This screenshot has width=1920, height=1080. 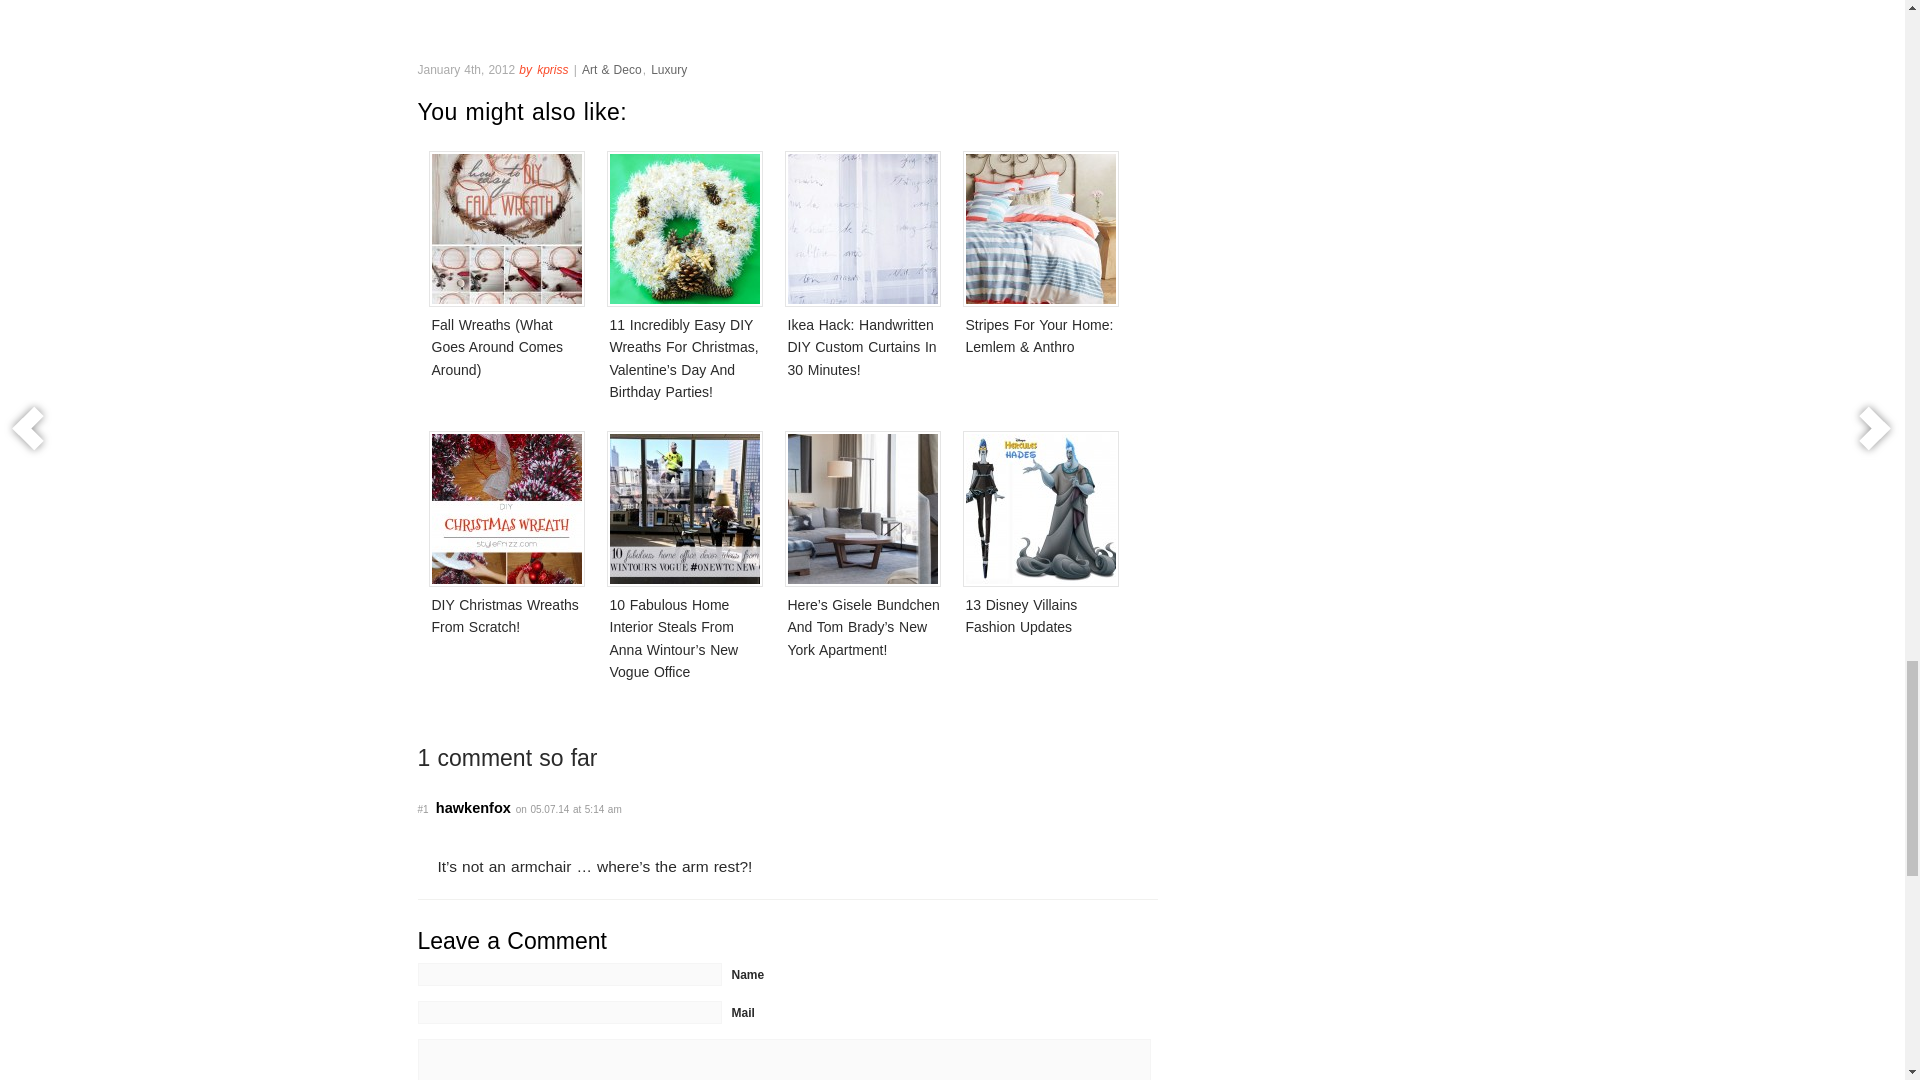 What do you see at coordinates (552, 69) in the screenshot?
I see `kpriss` at bounding box center [552, 69].